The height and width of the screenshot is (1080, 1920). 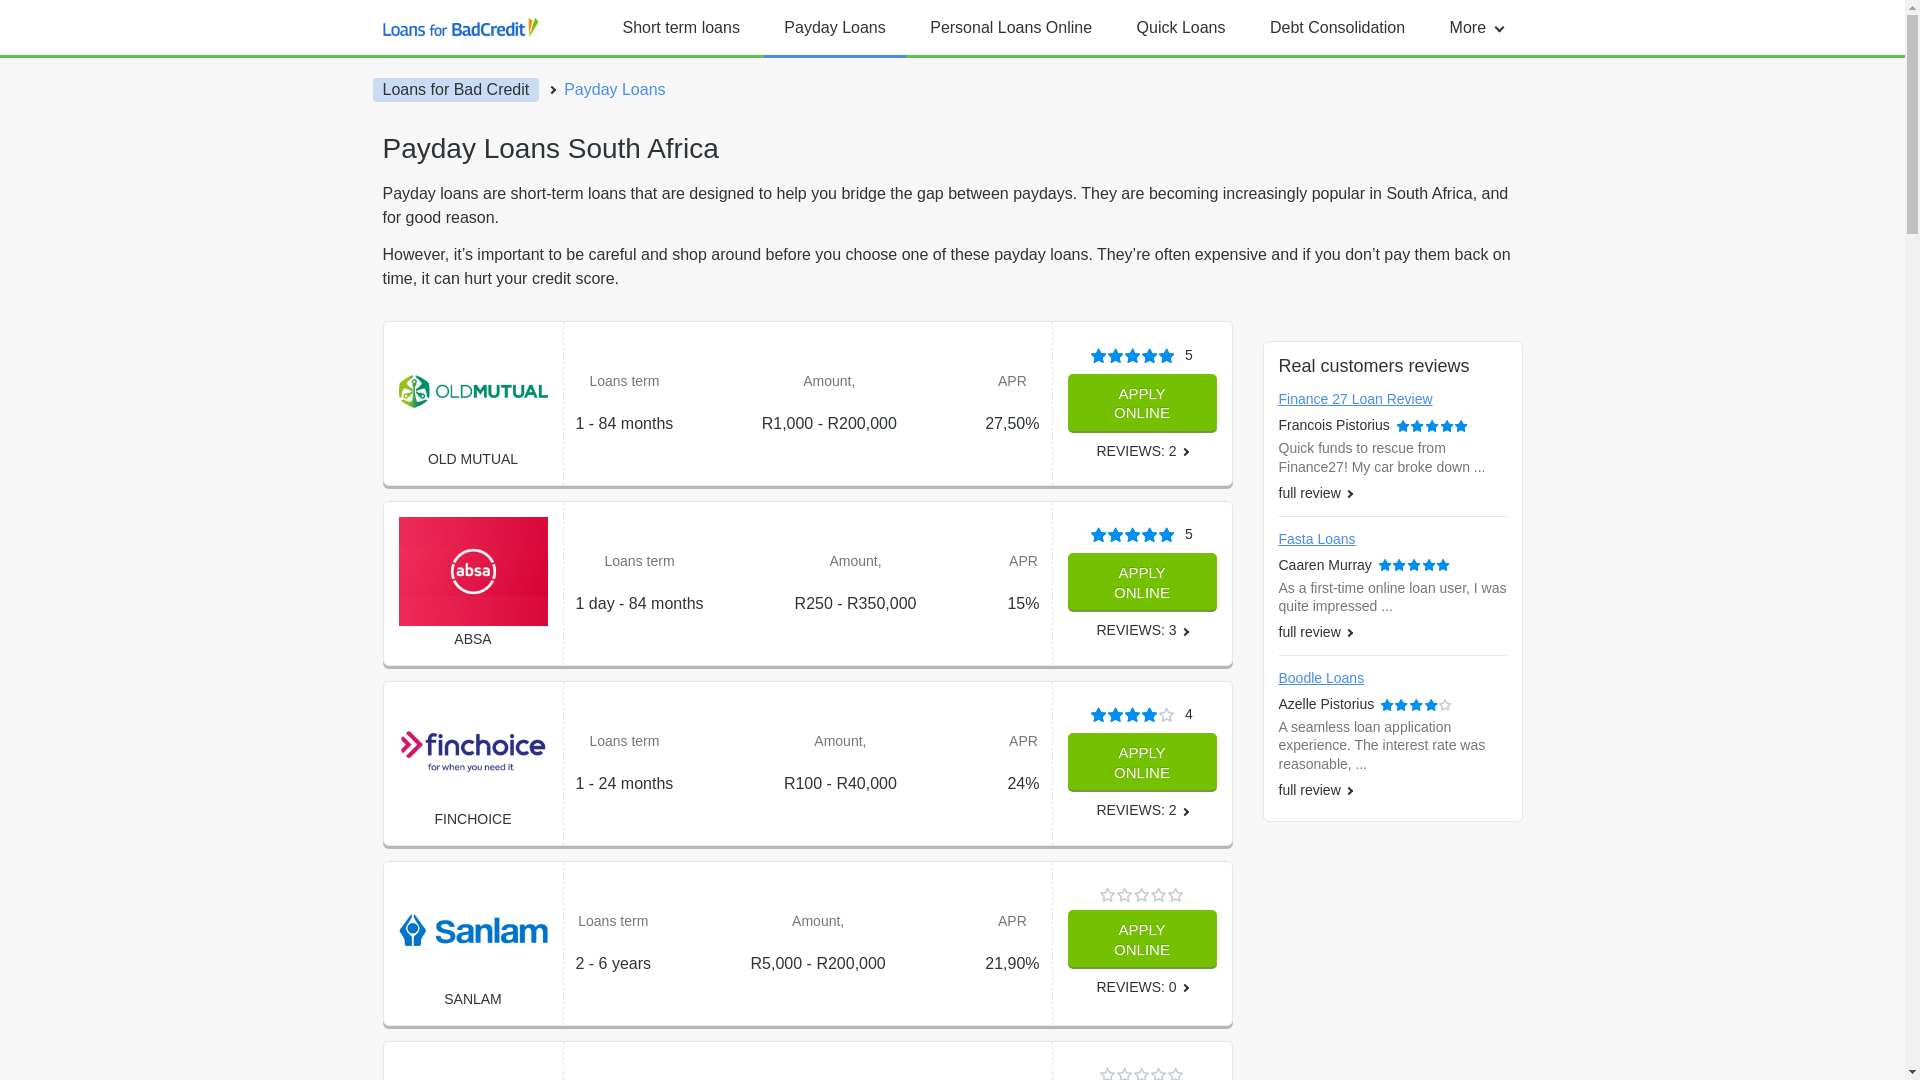 I want to click on SANLAM, so click(x=472, y=998).